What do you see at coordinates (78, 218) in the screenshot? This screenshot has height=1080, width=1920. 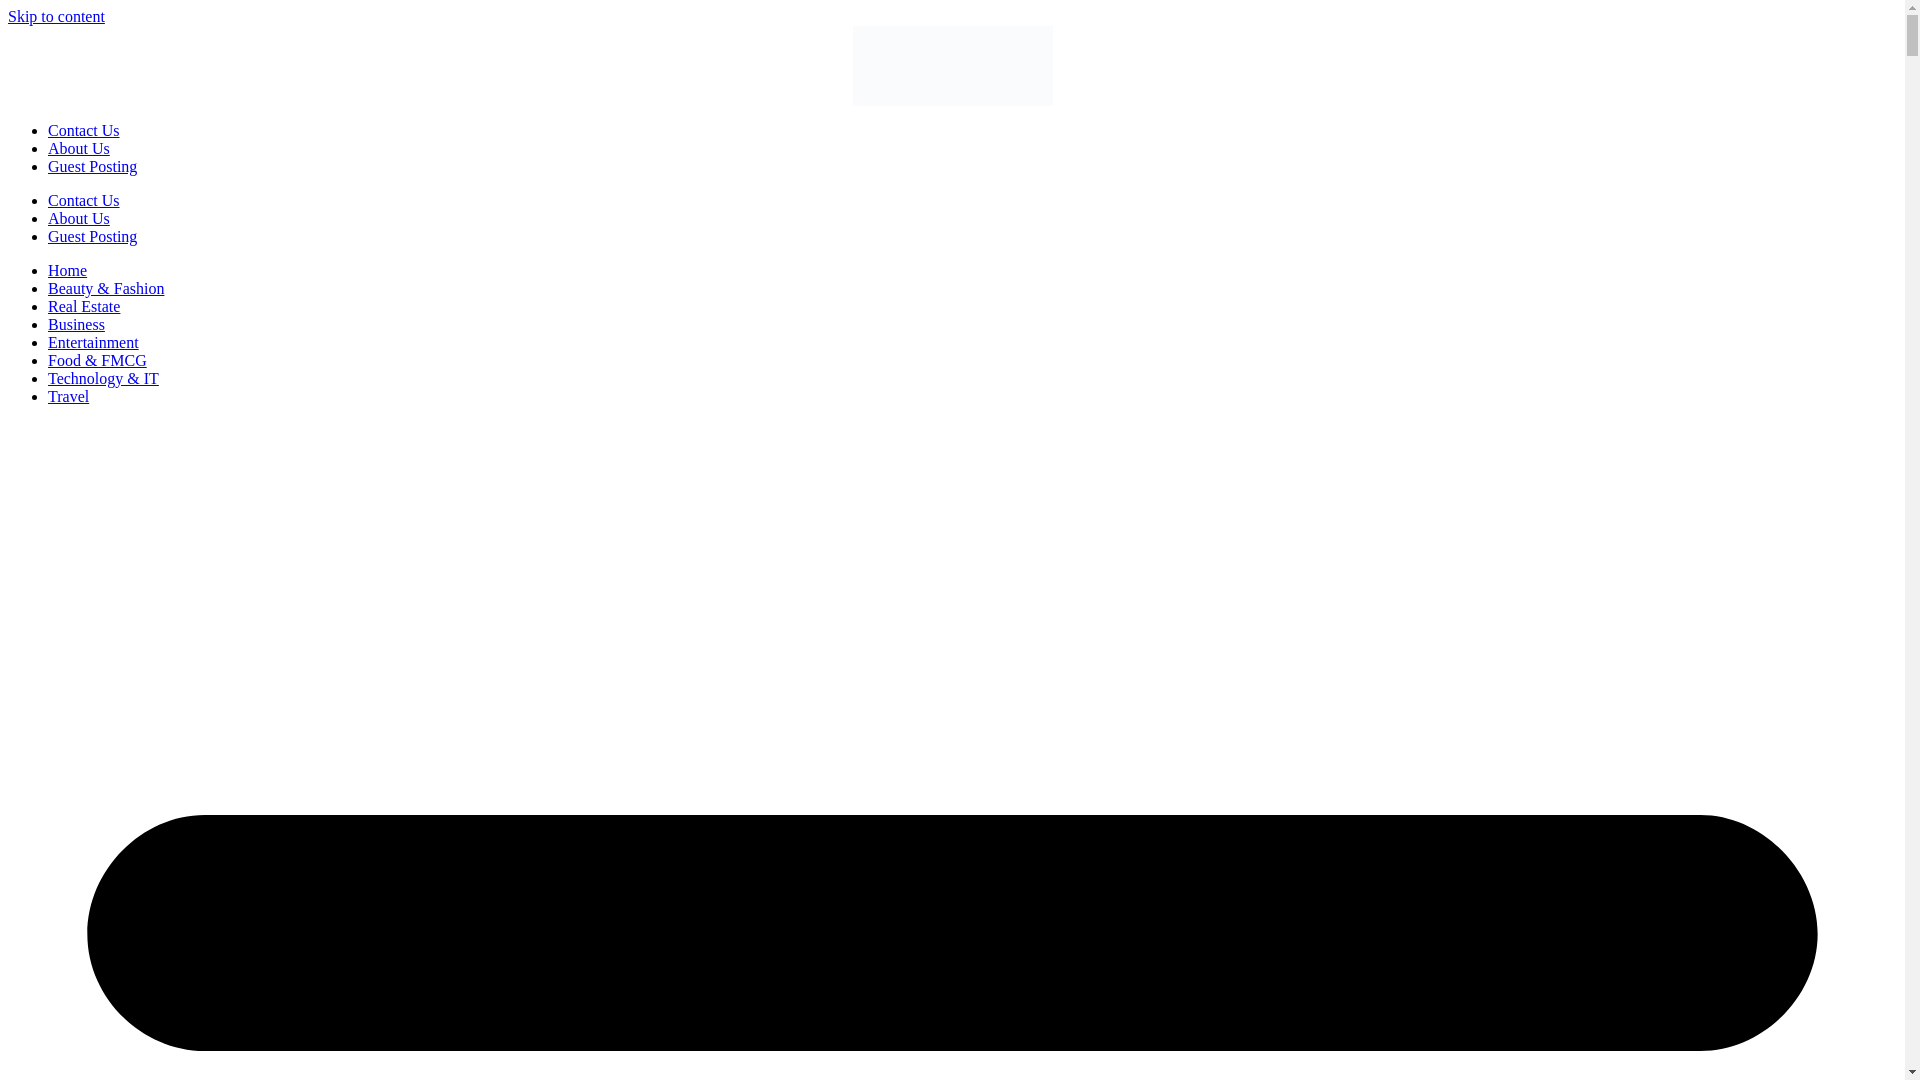 I see `About Us` at bounding box center [78, 218].